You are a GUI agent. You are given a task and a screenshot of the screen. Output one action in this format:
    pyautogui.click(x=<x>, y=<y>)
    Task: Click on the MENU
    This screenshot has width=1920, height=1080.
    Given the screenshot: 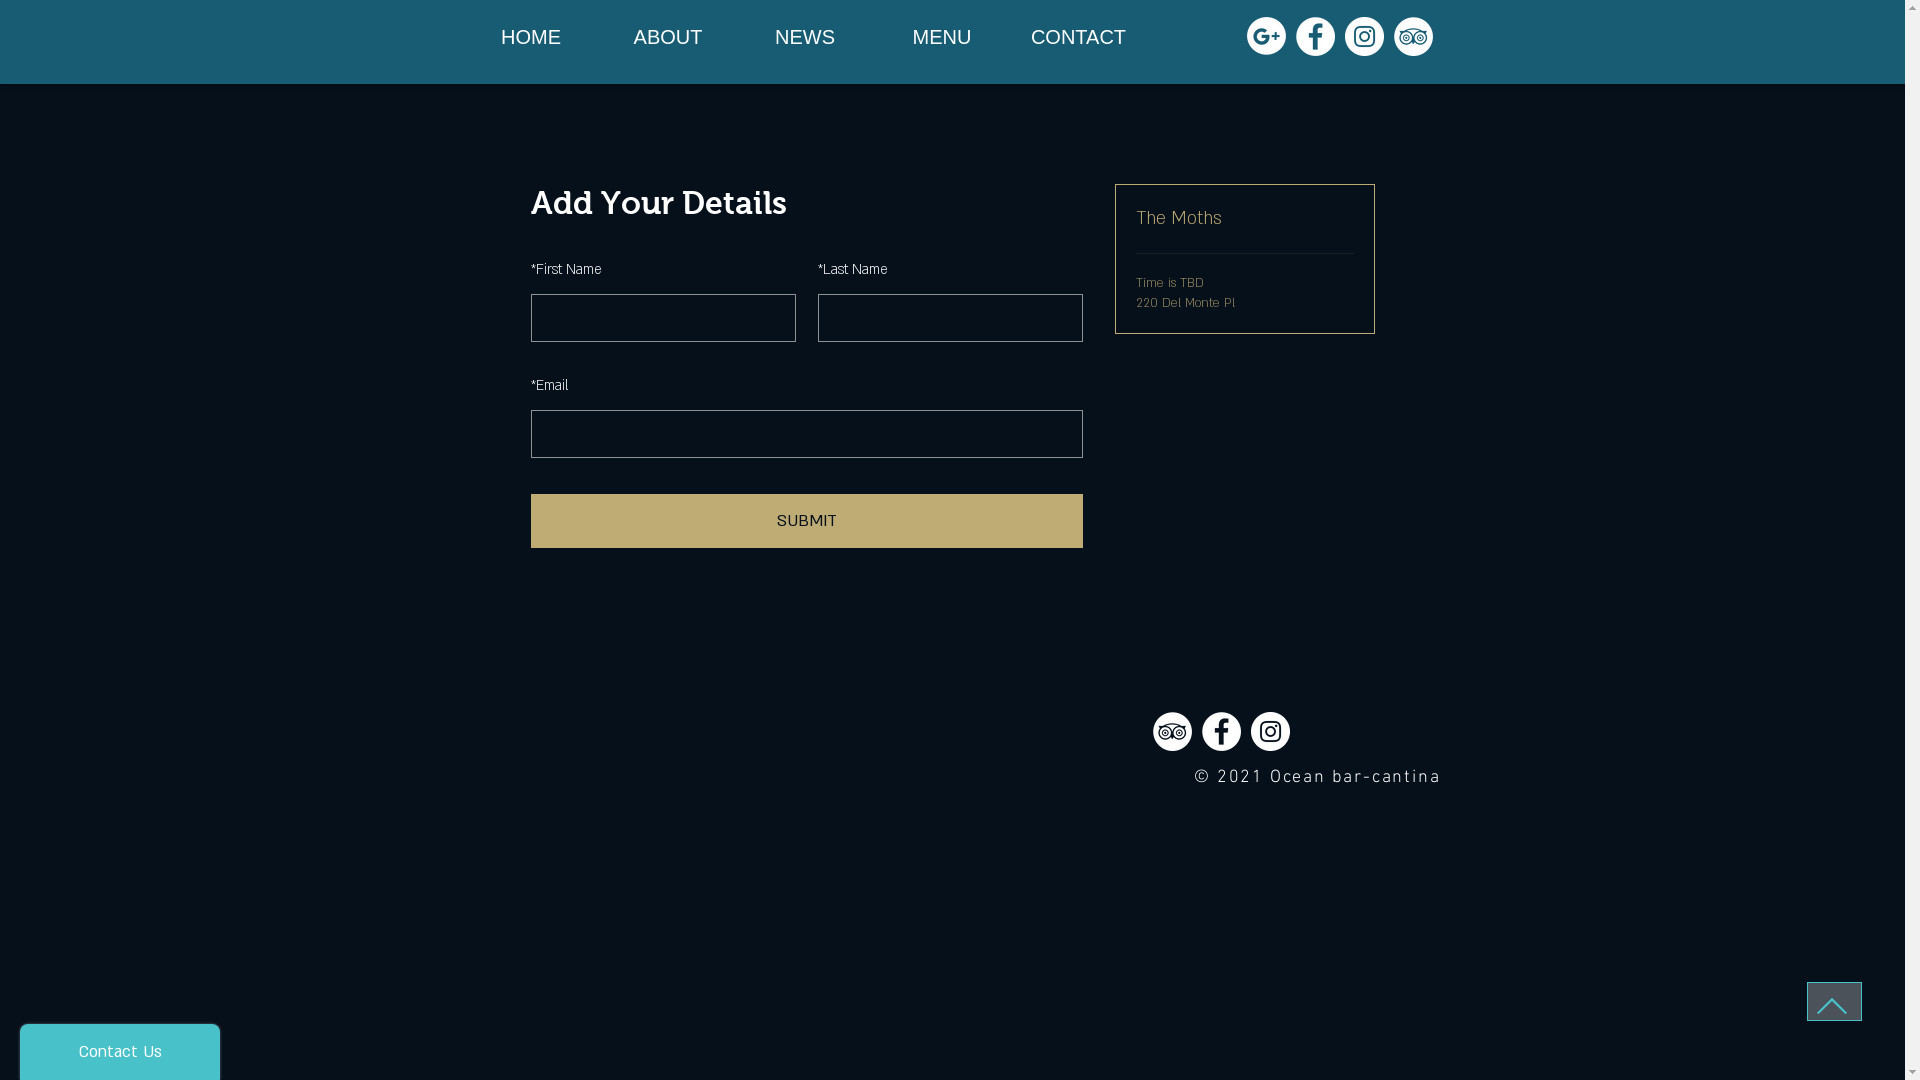 What is the action you would take?
    pyautogui.click(x=942, y=37)
    